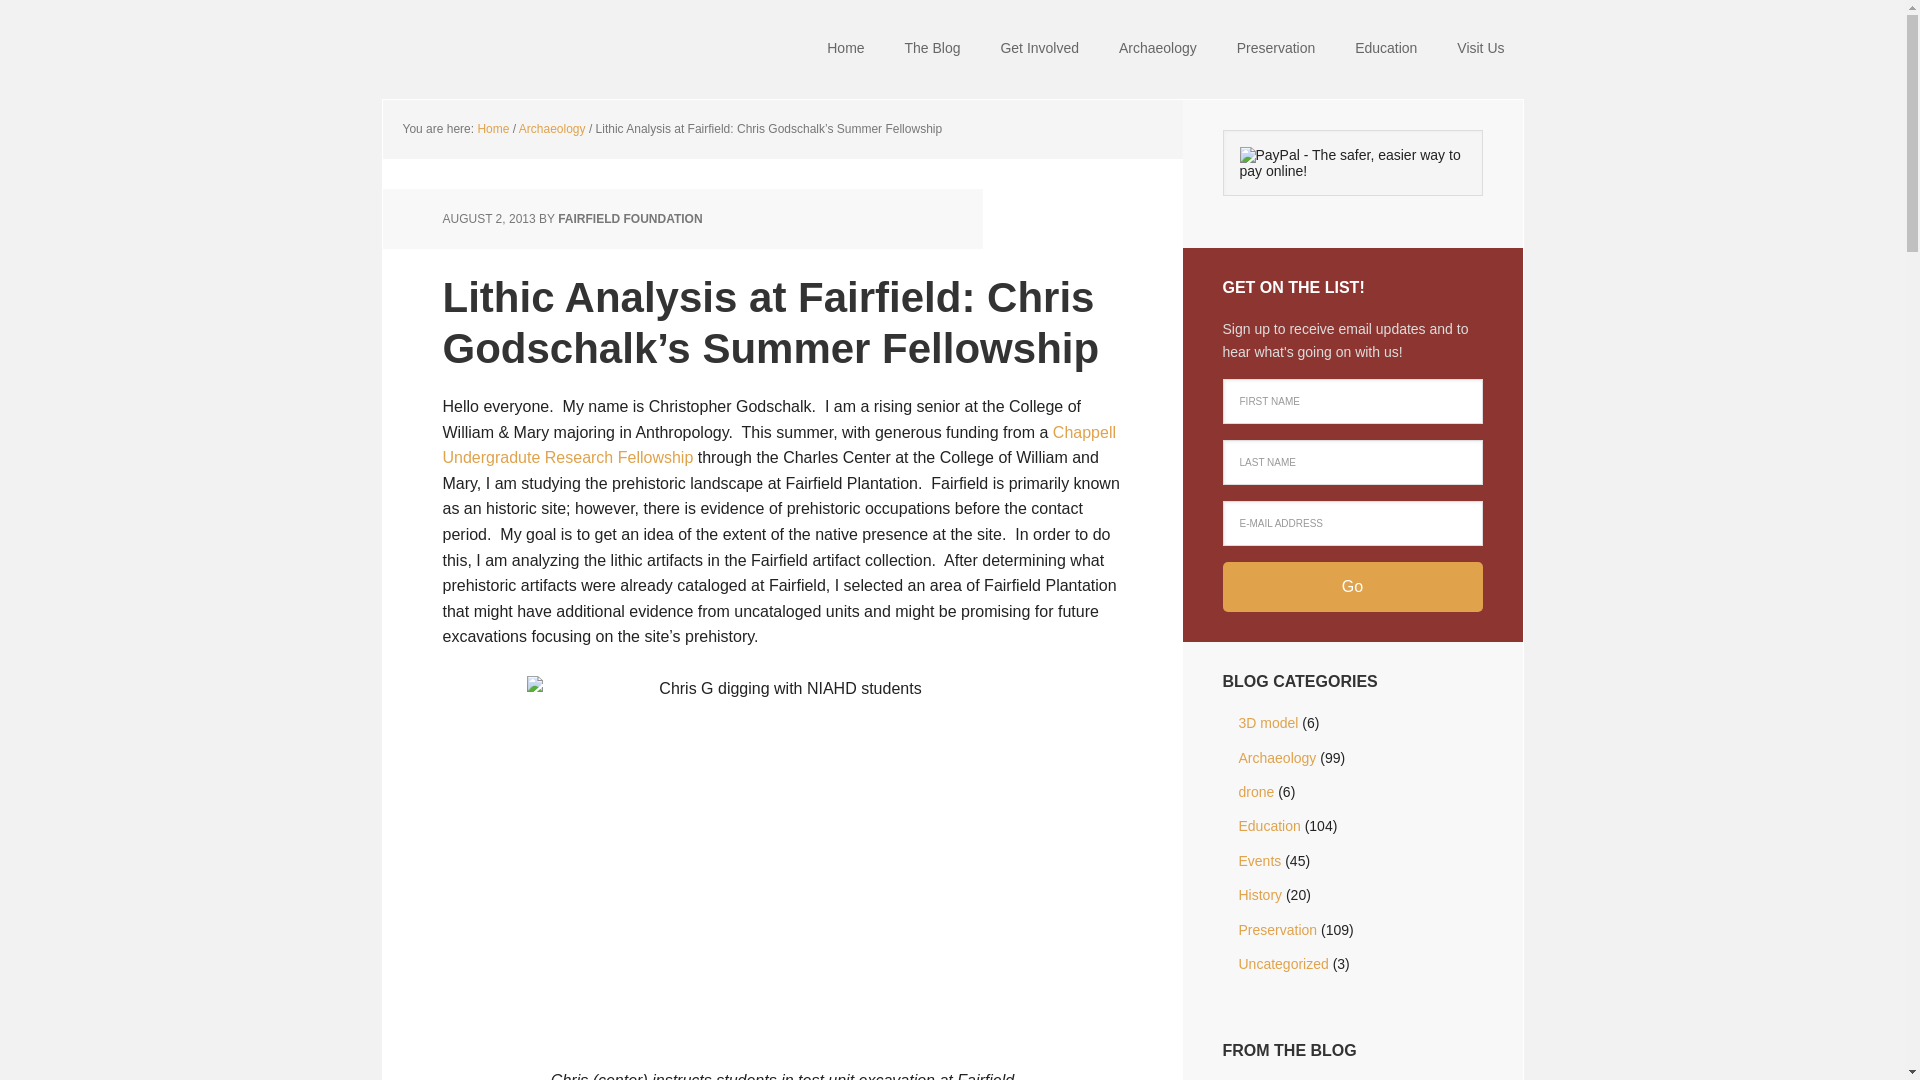  I want to click on Archaeology, so click(1158, 50).